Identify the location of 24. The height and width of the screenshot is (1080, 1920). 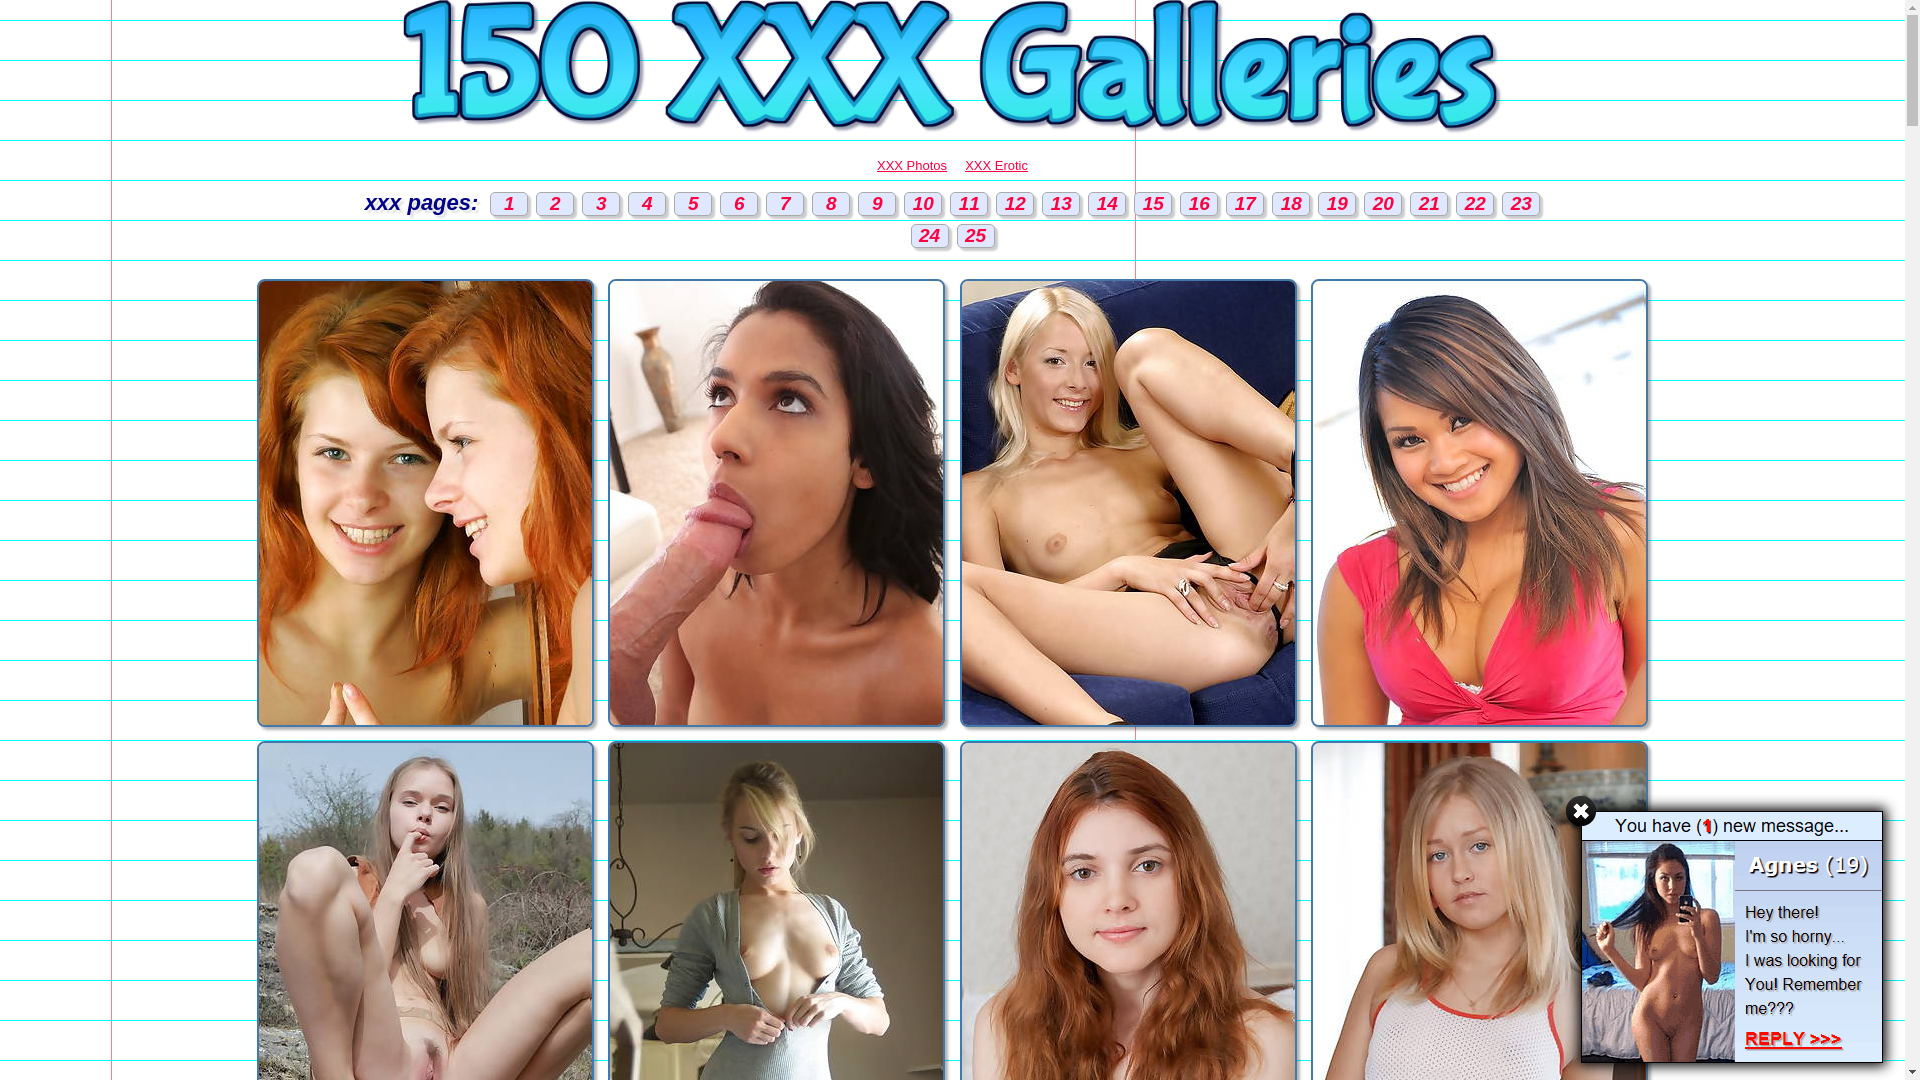
(929, 236).